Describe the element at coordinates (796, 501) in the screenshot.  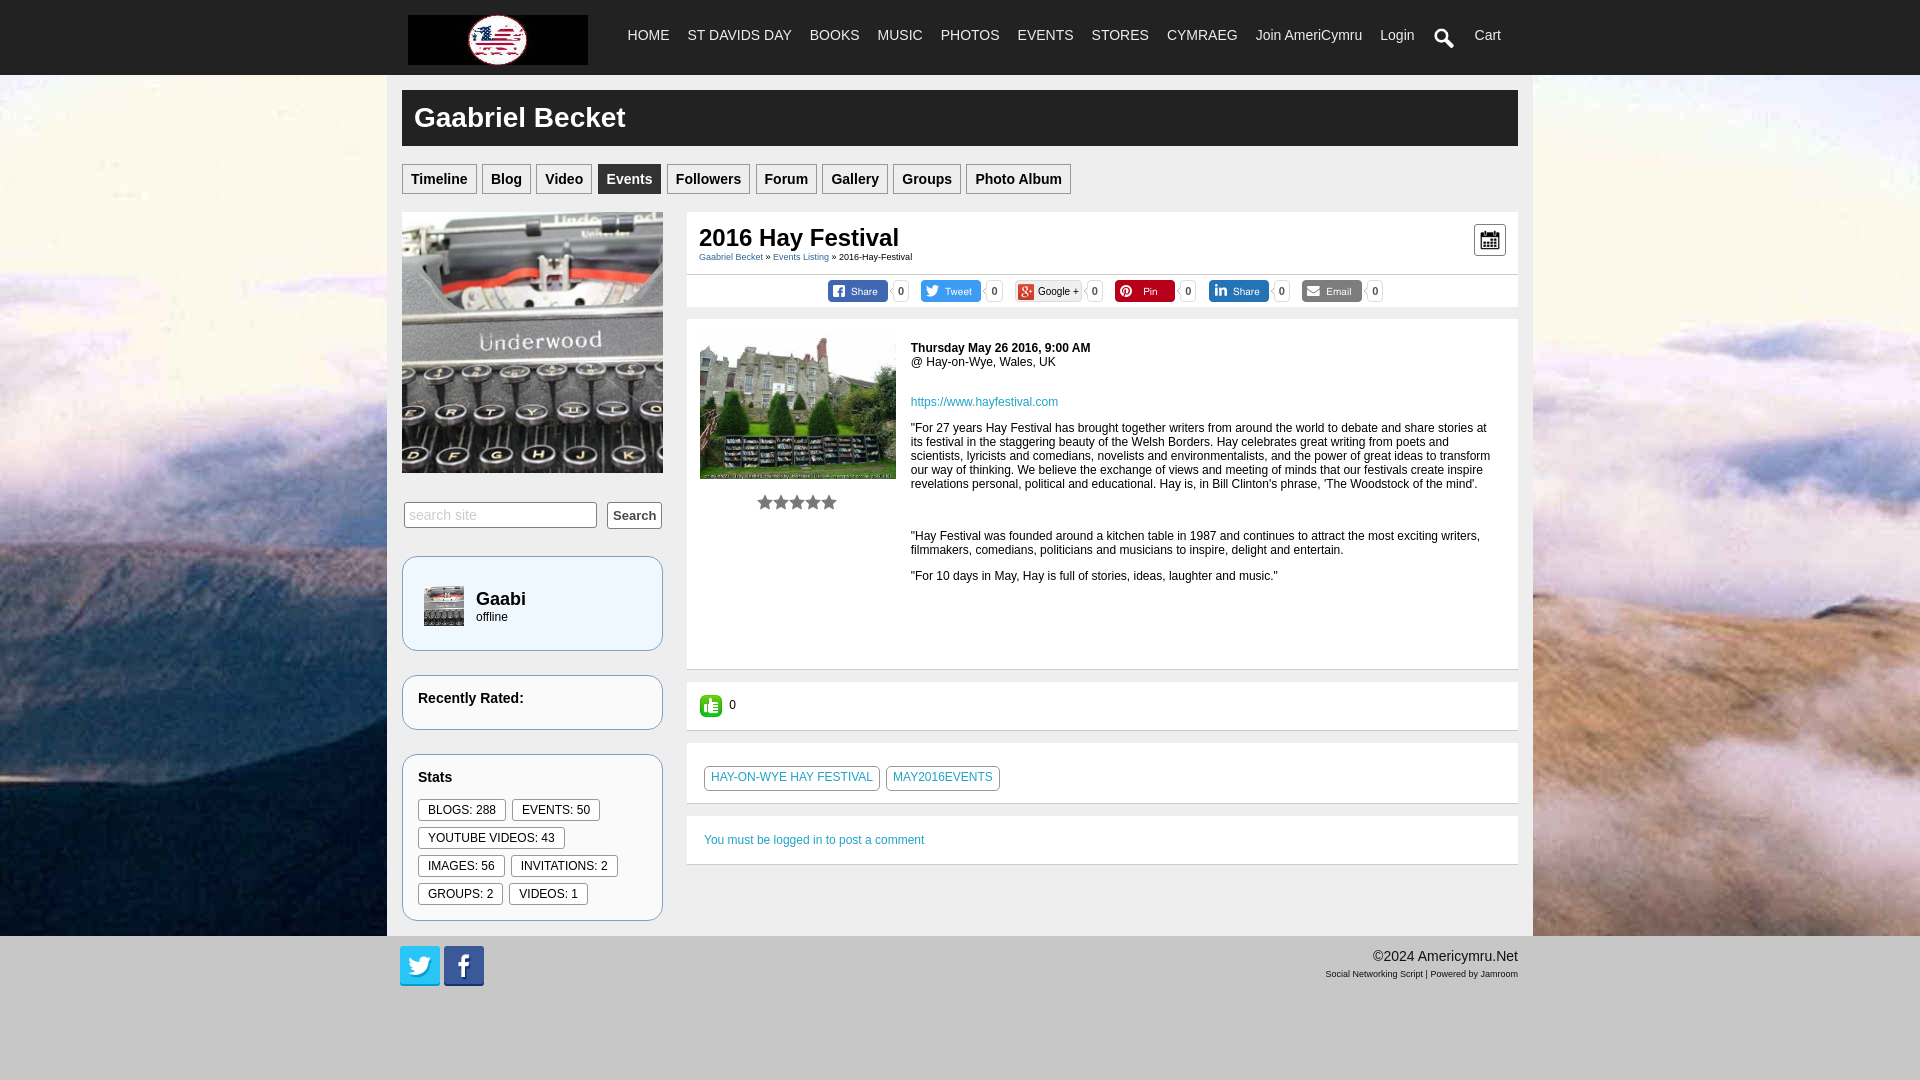
I see `5` at that location.